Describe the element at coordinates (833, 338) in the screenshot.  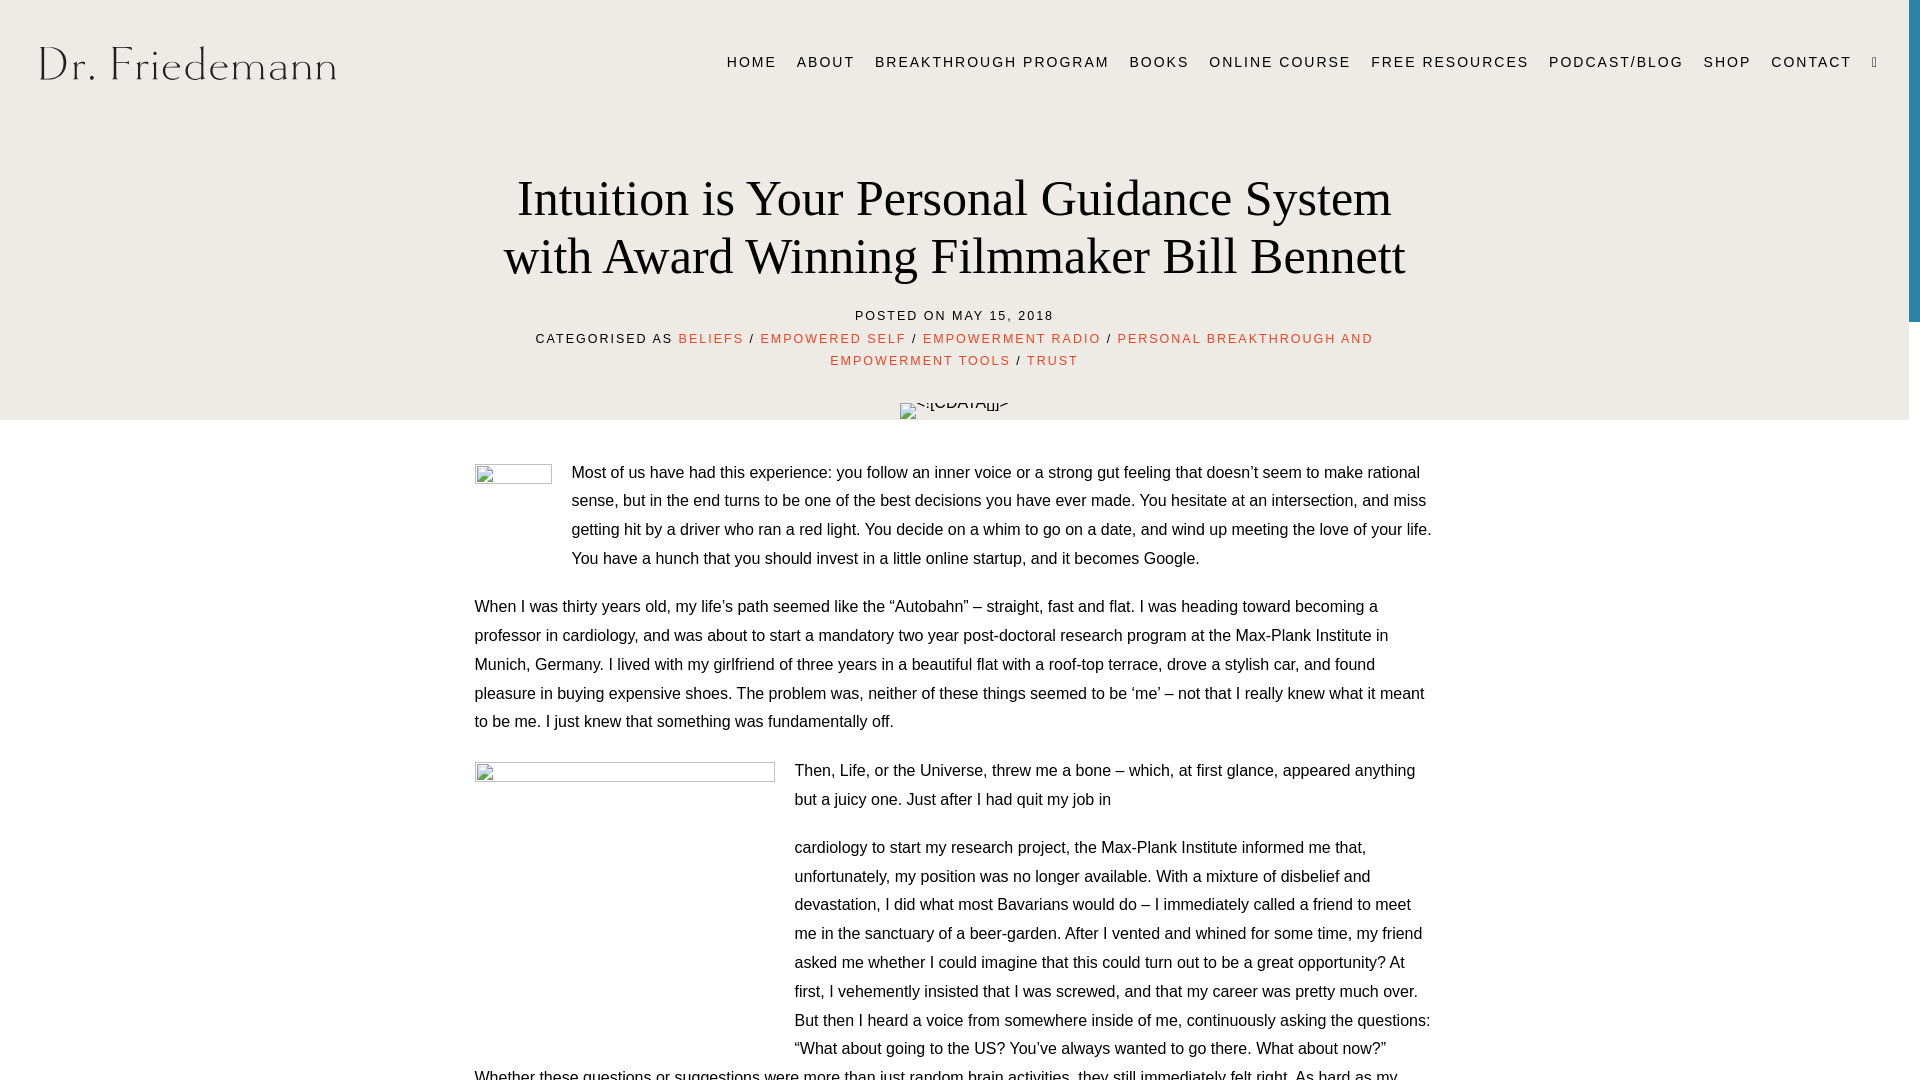
I see `EMPOWERED SELF` at that location.